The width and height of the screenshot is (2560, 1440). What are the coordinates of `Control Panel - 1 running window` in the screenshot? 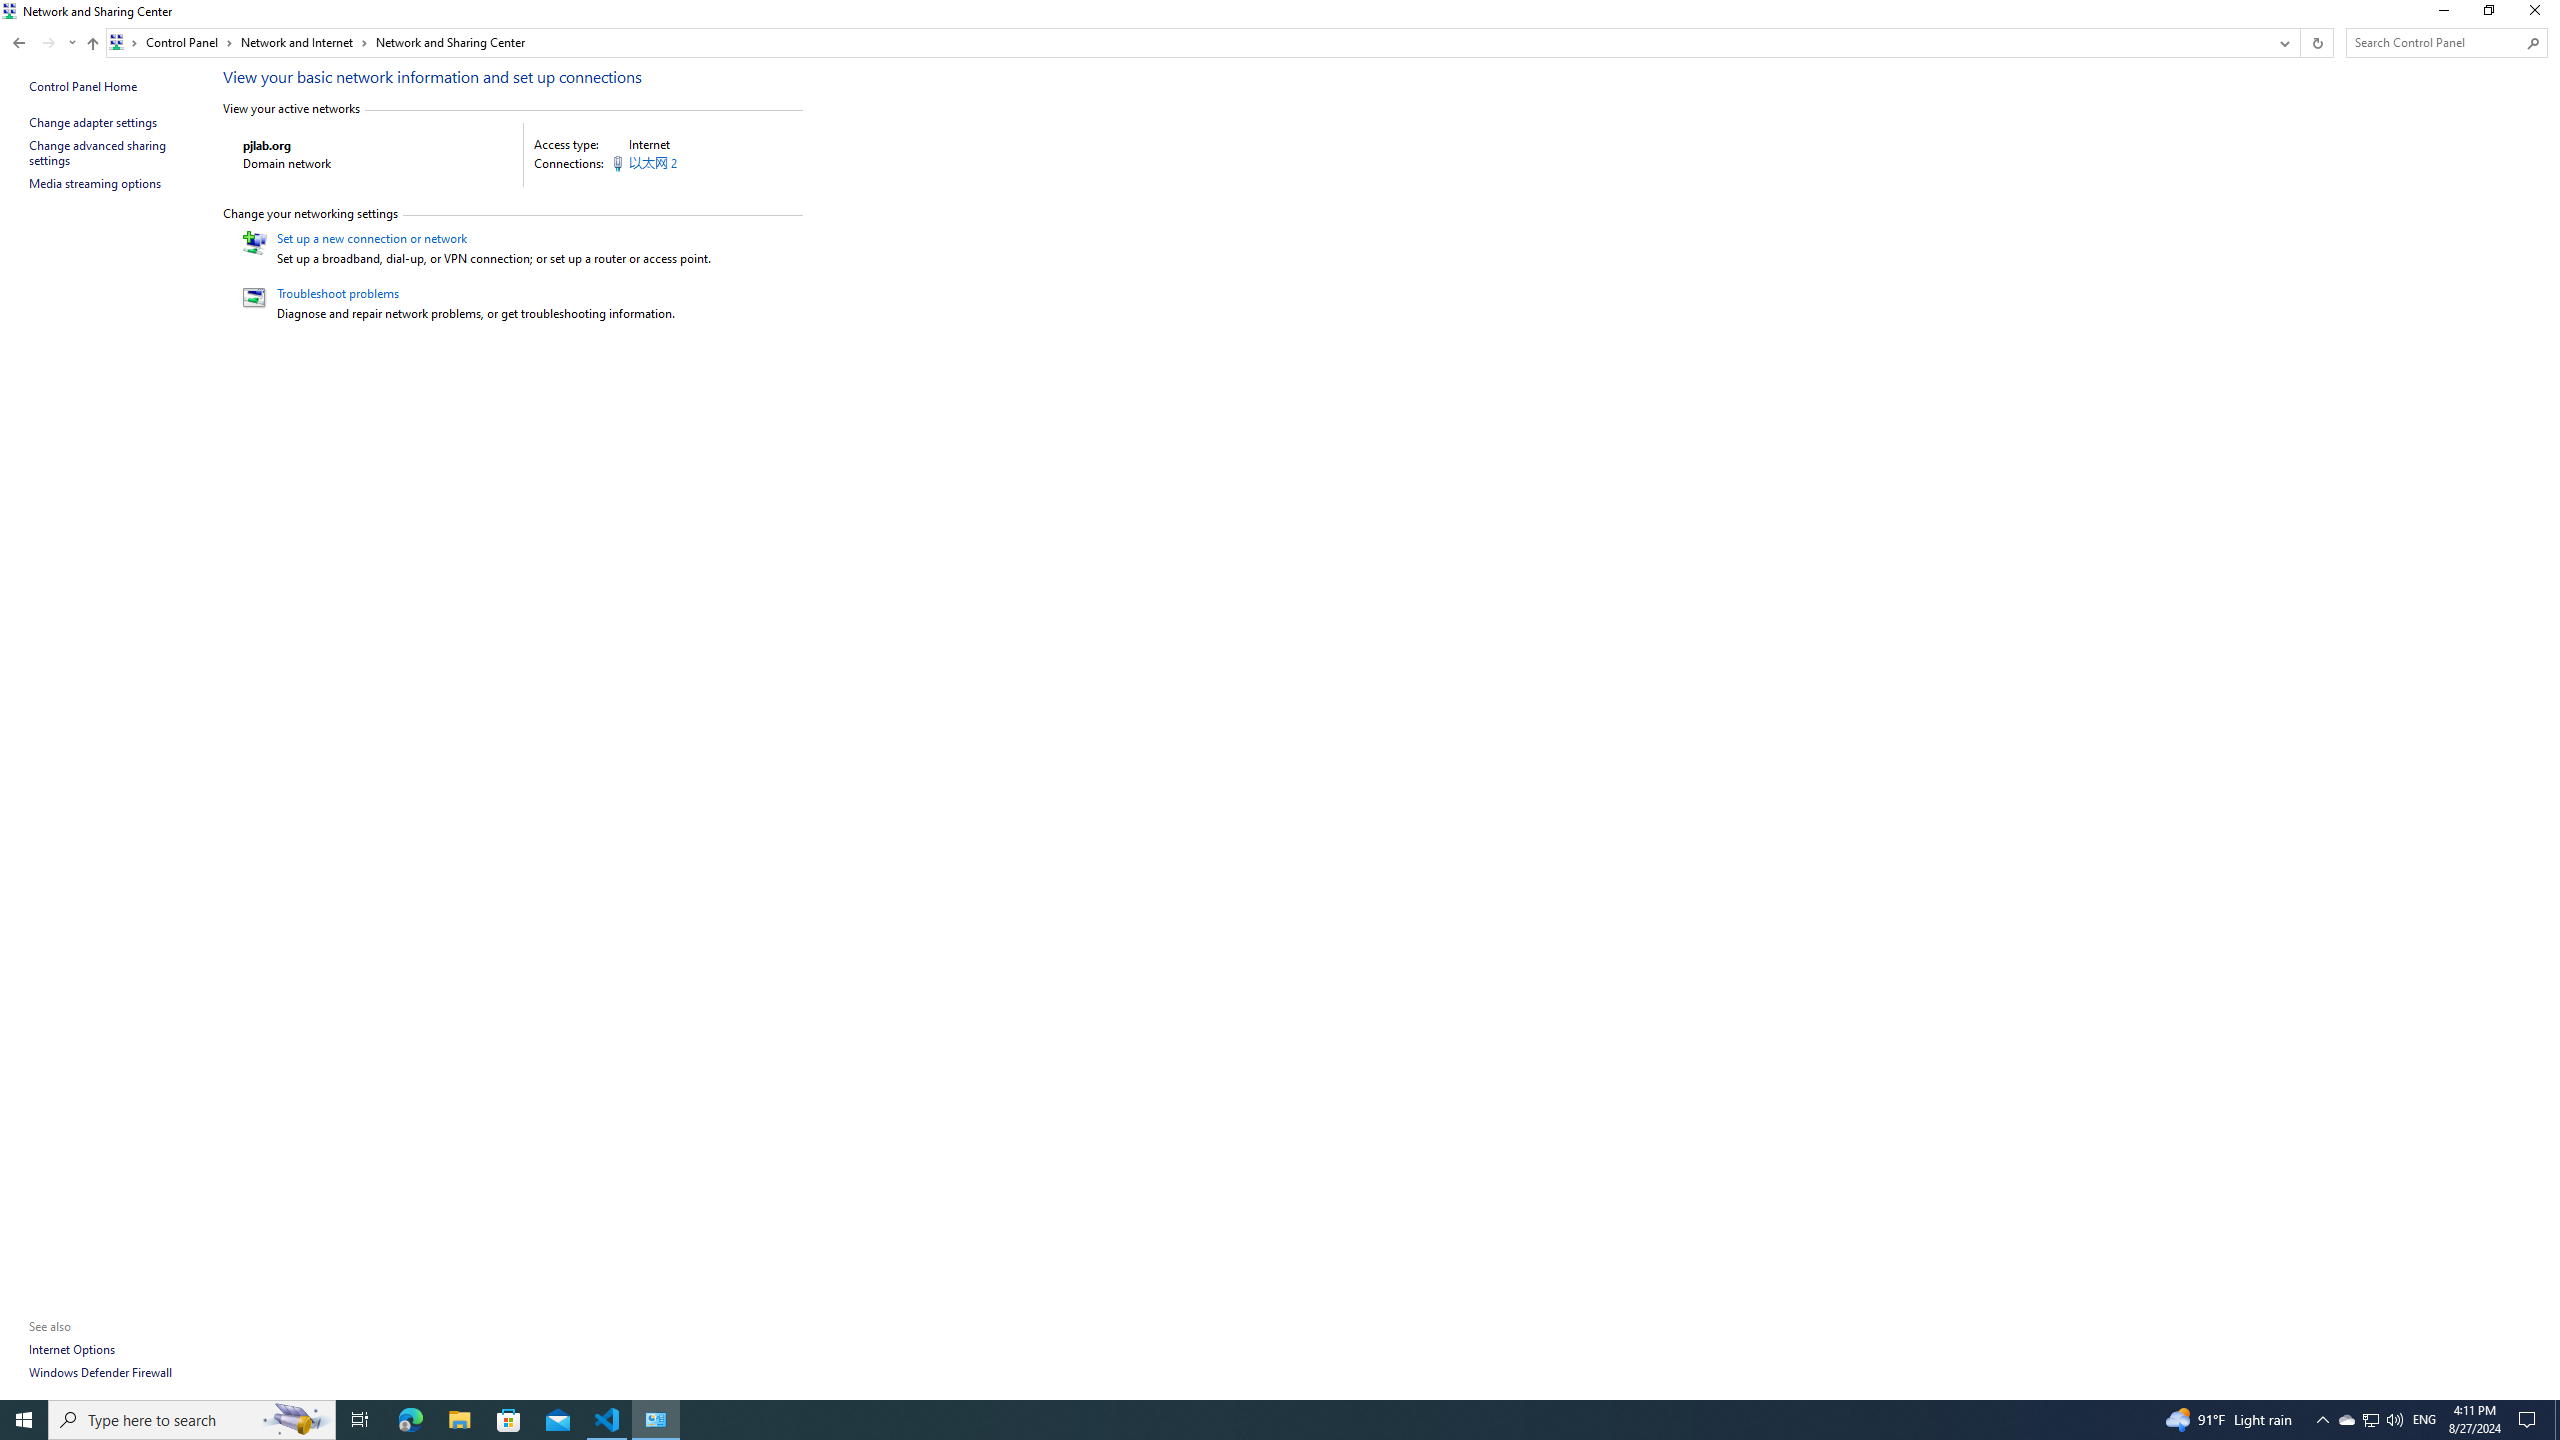 It's located at (656, 1420).